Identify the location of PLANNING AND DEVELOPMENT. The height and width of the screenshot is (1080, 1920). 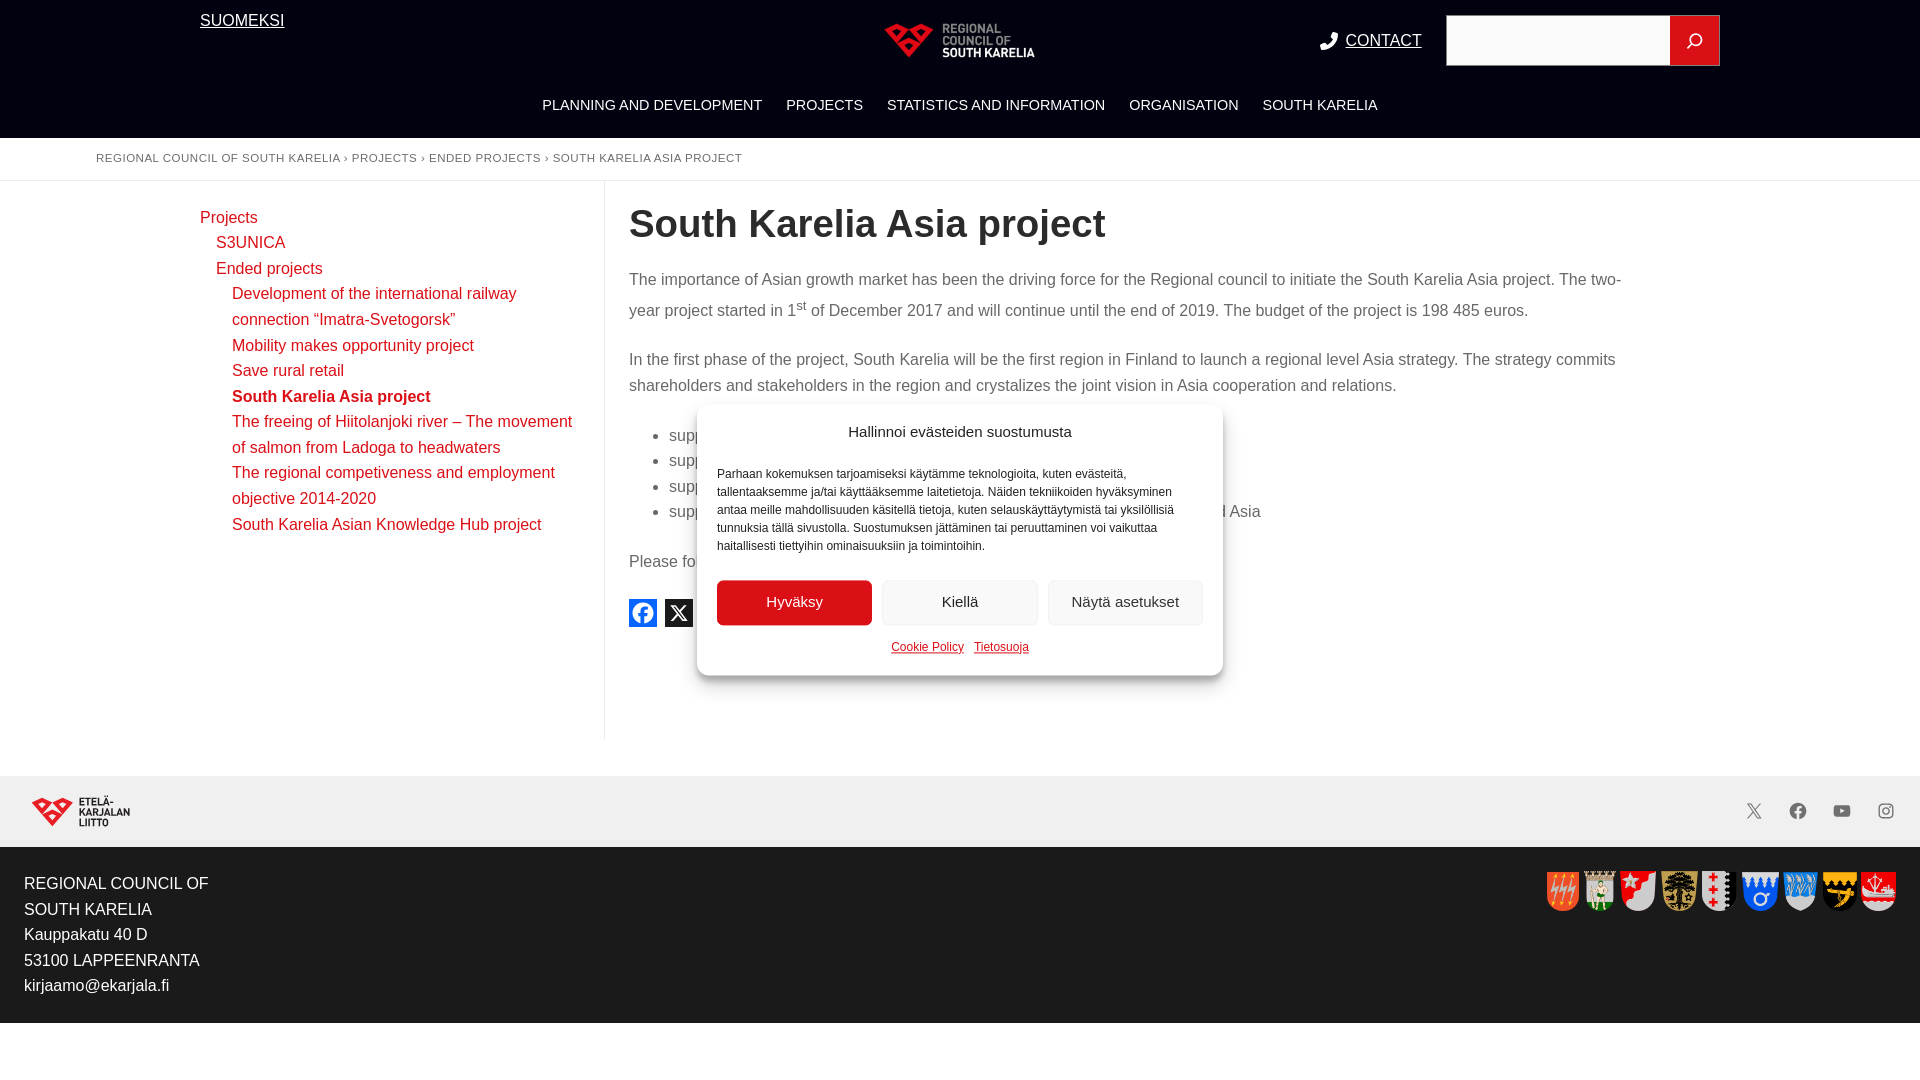
(652, 105).